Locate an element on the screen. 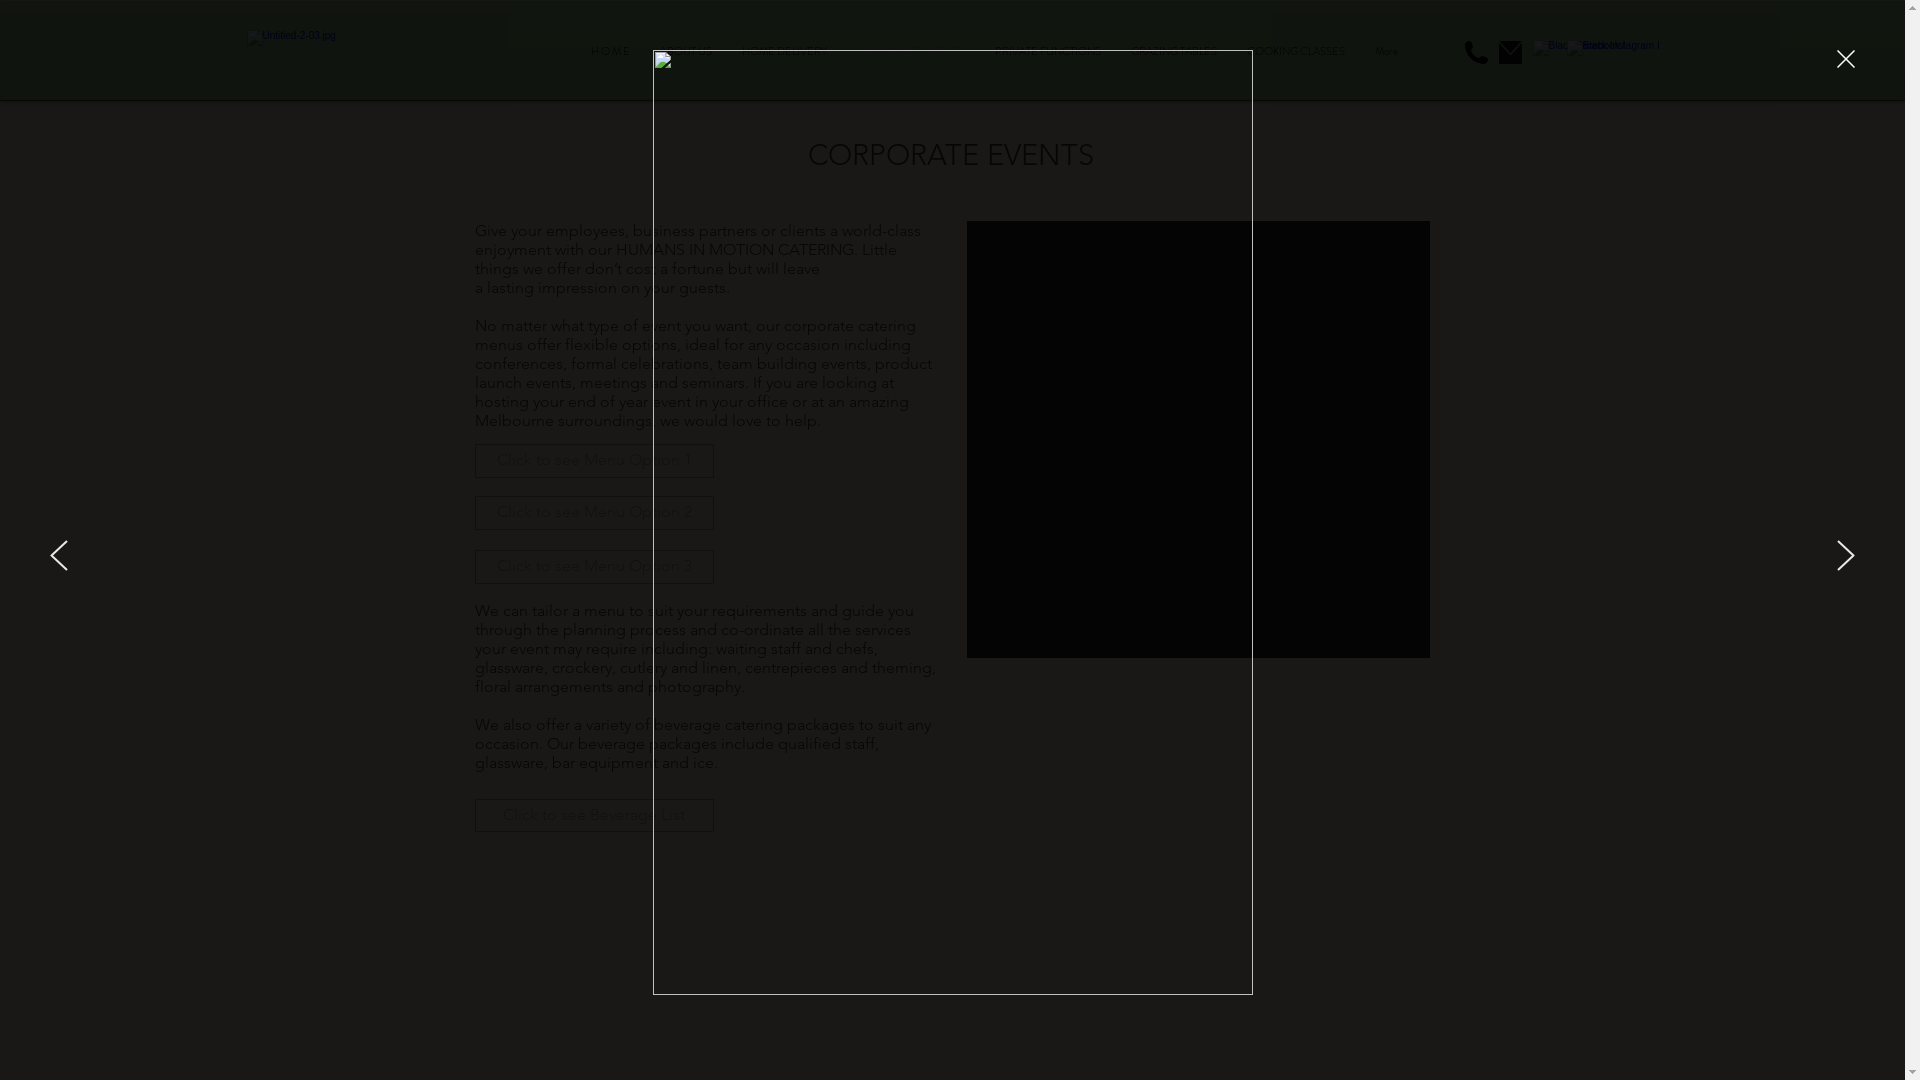  CORPORATE EVENTS is located at coordinates (910, 52).